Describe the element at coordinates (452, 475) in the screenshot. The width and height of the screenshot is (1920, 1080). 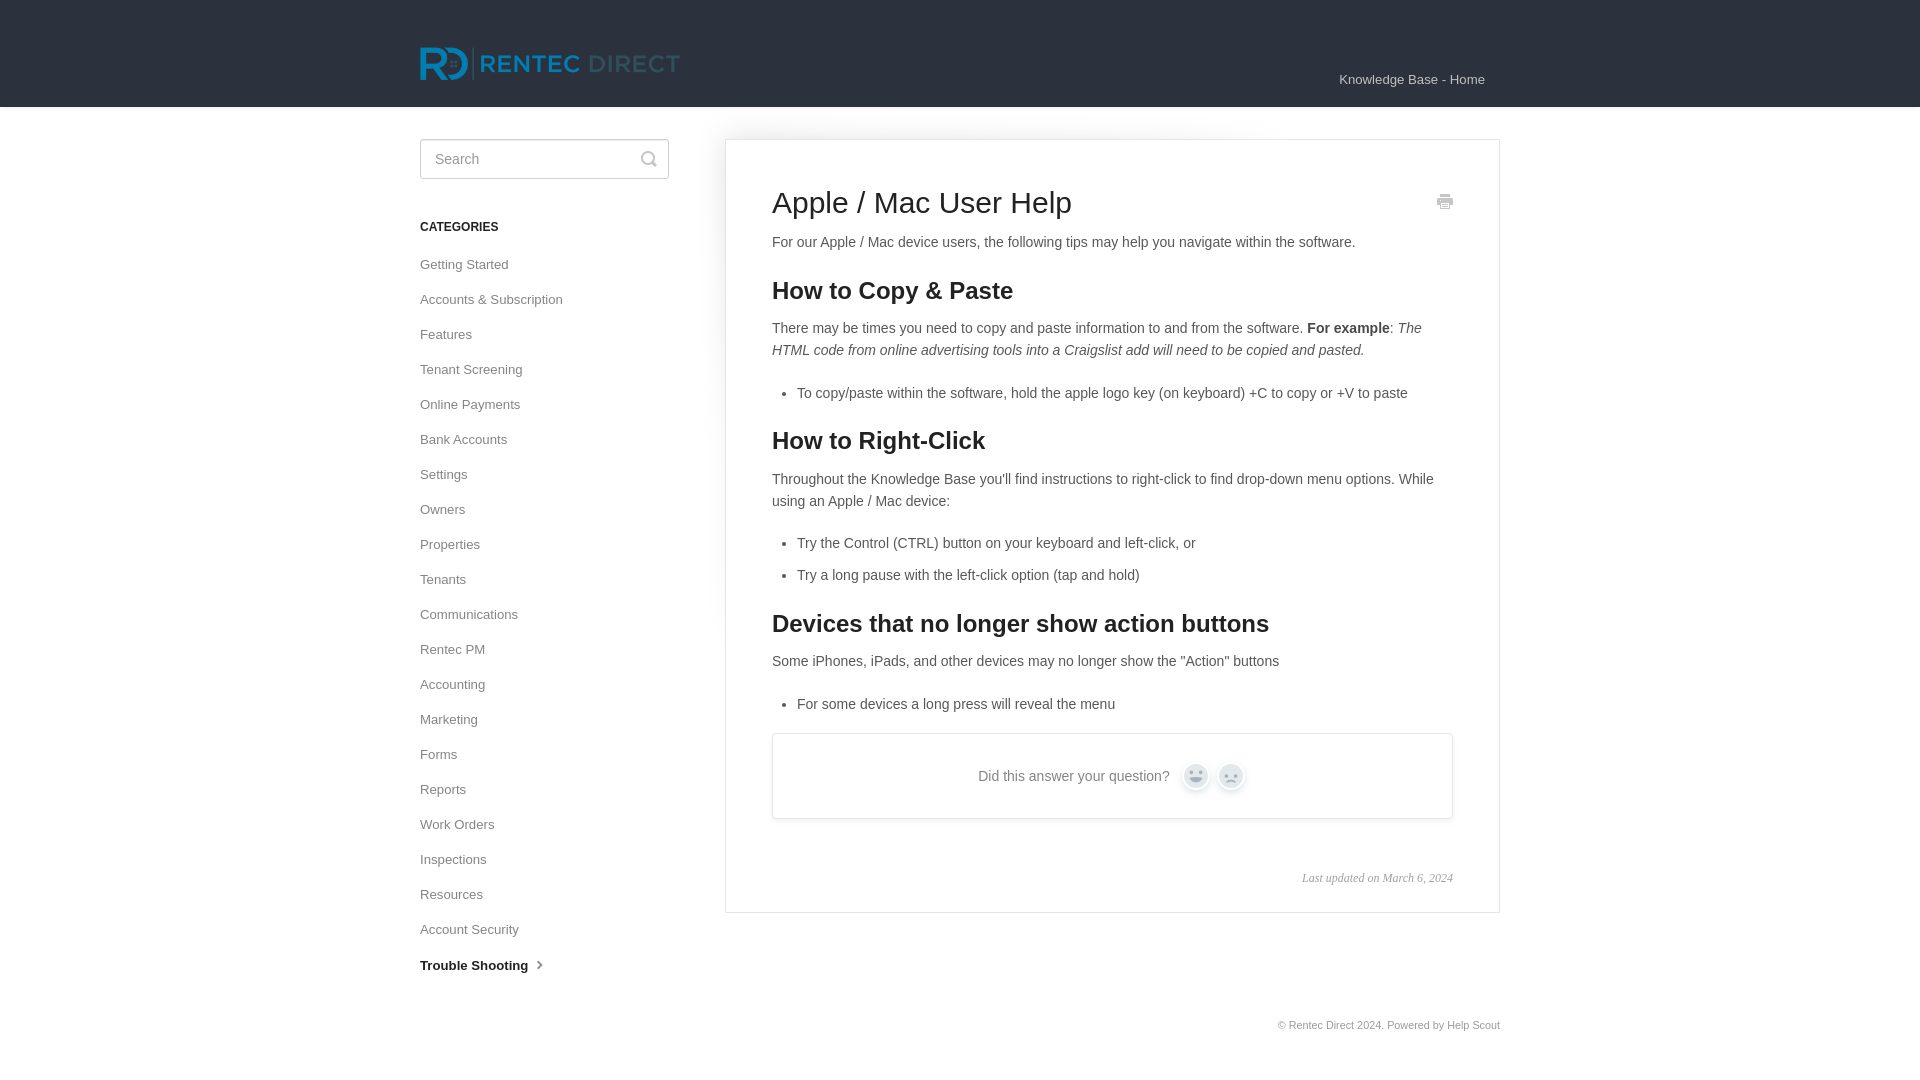
I see `Settings` at that location.